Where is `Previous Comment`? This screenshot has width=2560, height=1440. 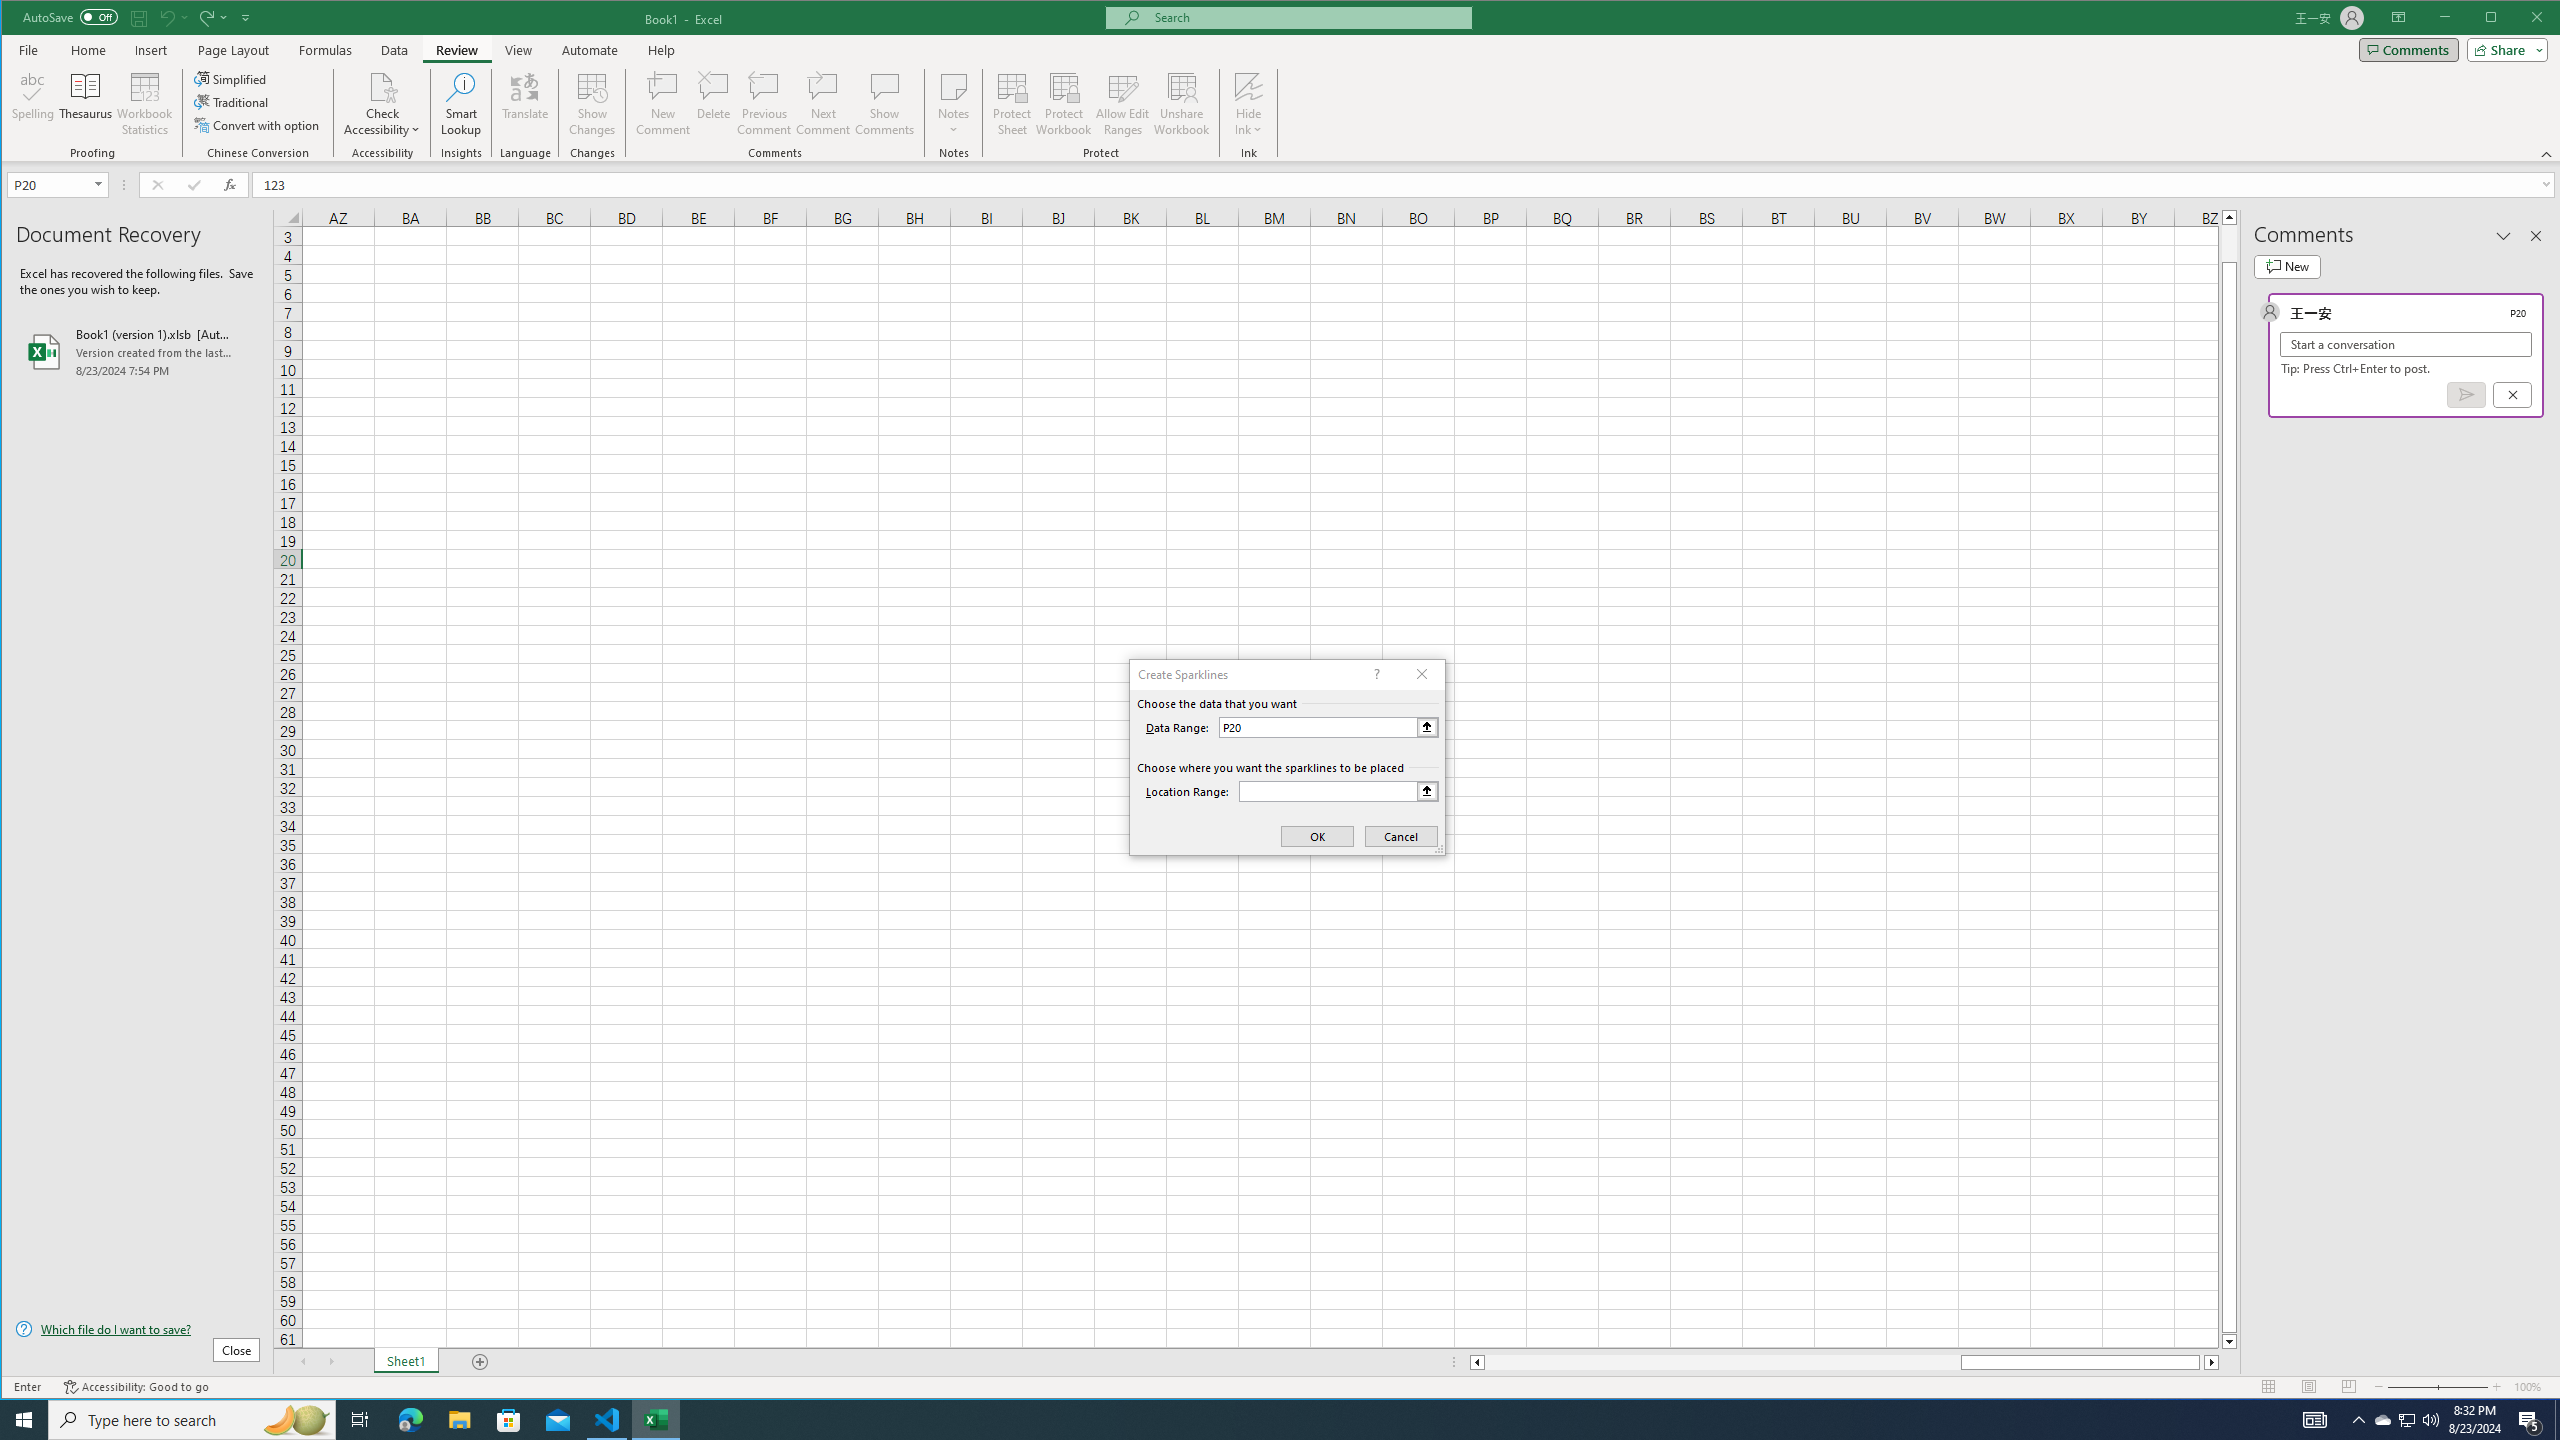 Previous Comment is located at coordinates (764, 104).